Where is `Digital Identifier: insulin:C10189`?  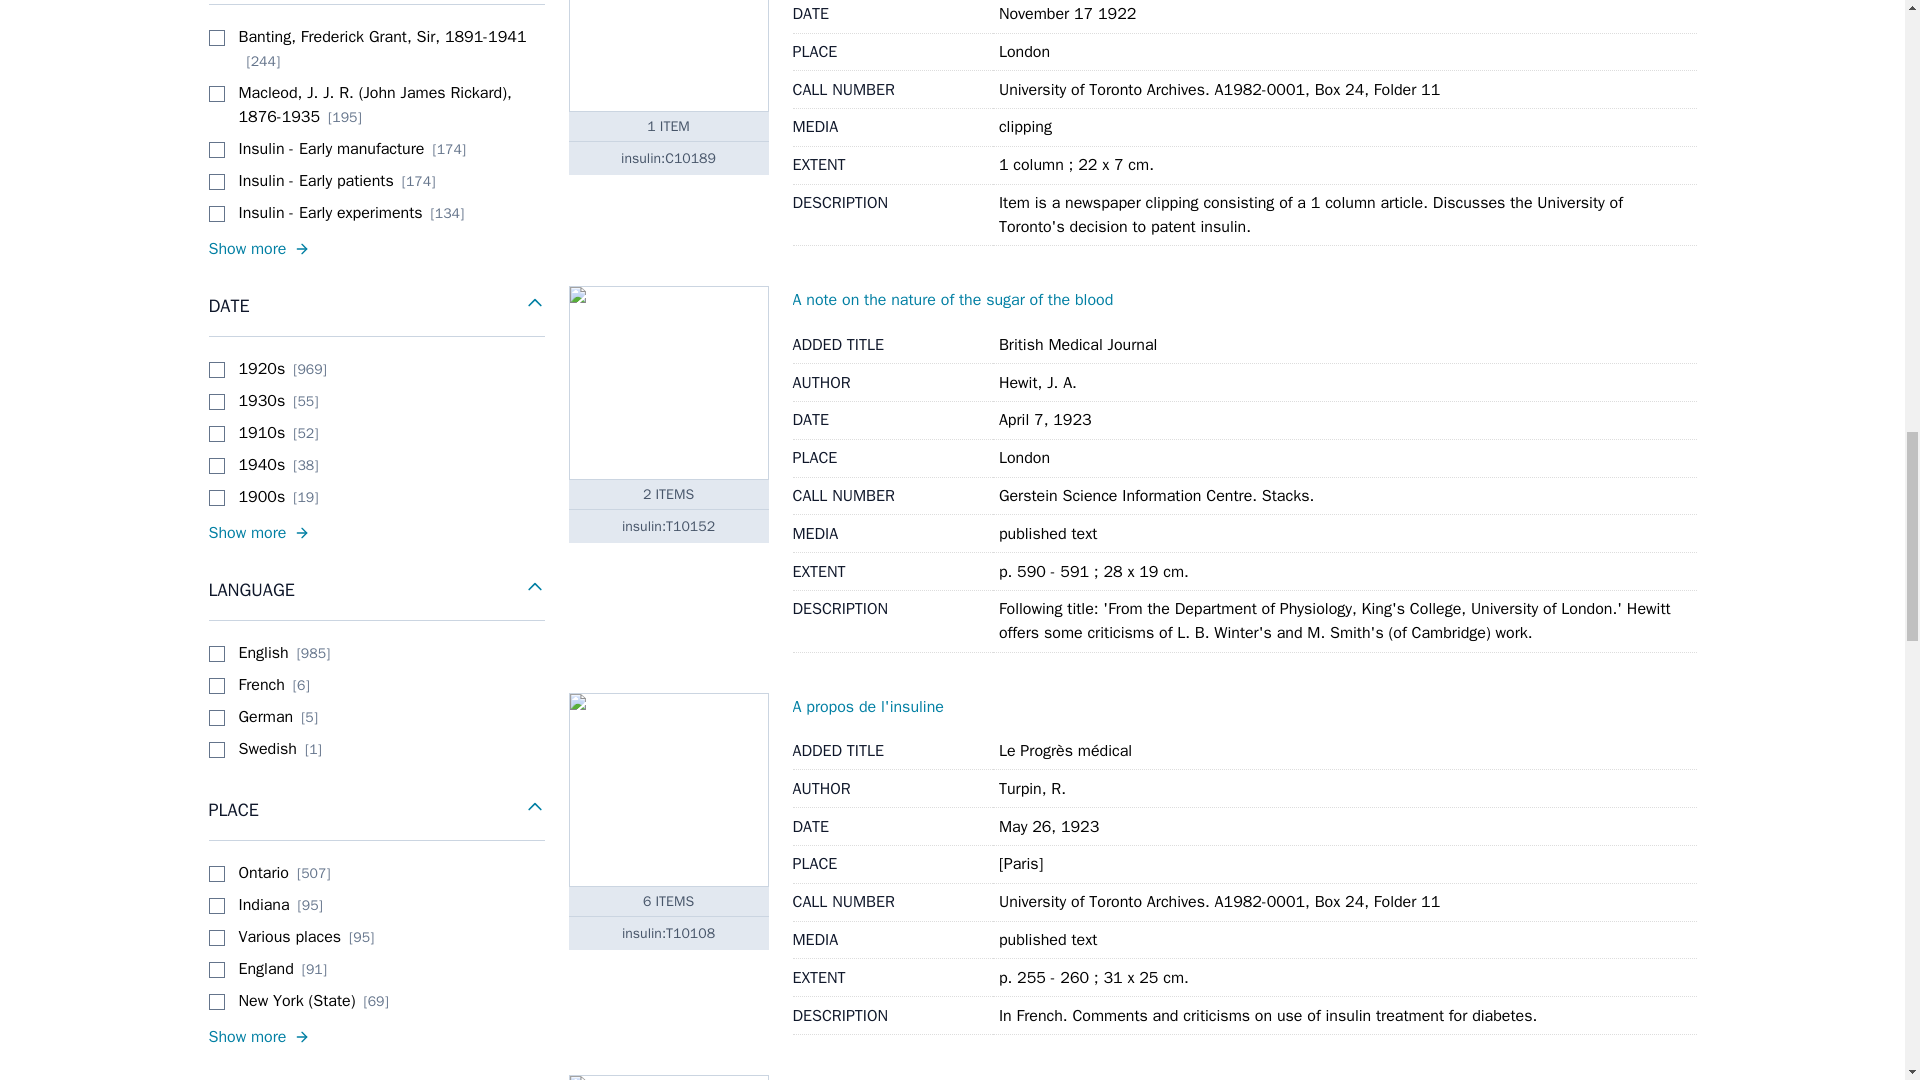
Digital Identifier: insulin:C10189 is located at coordinates (668, 158).